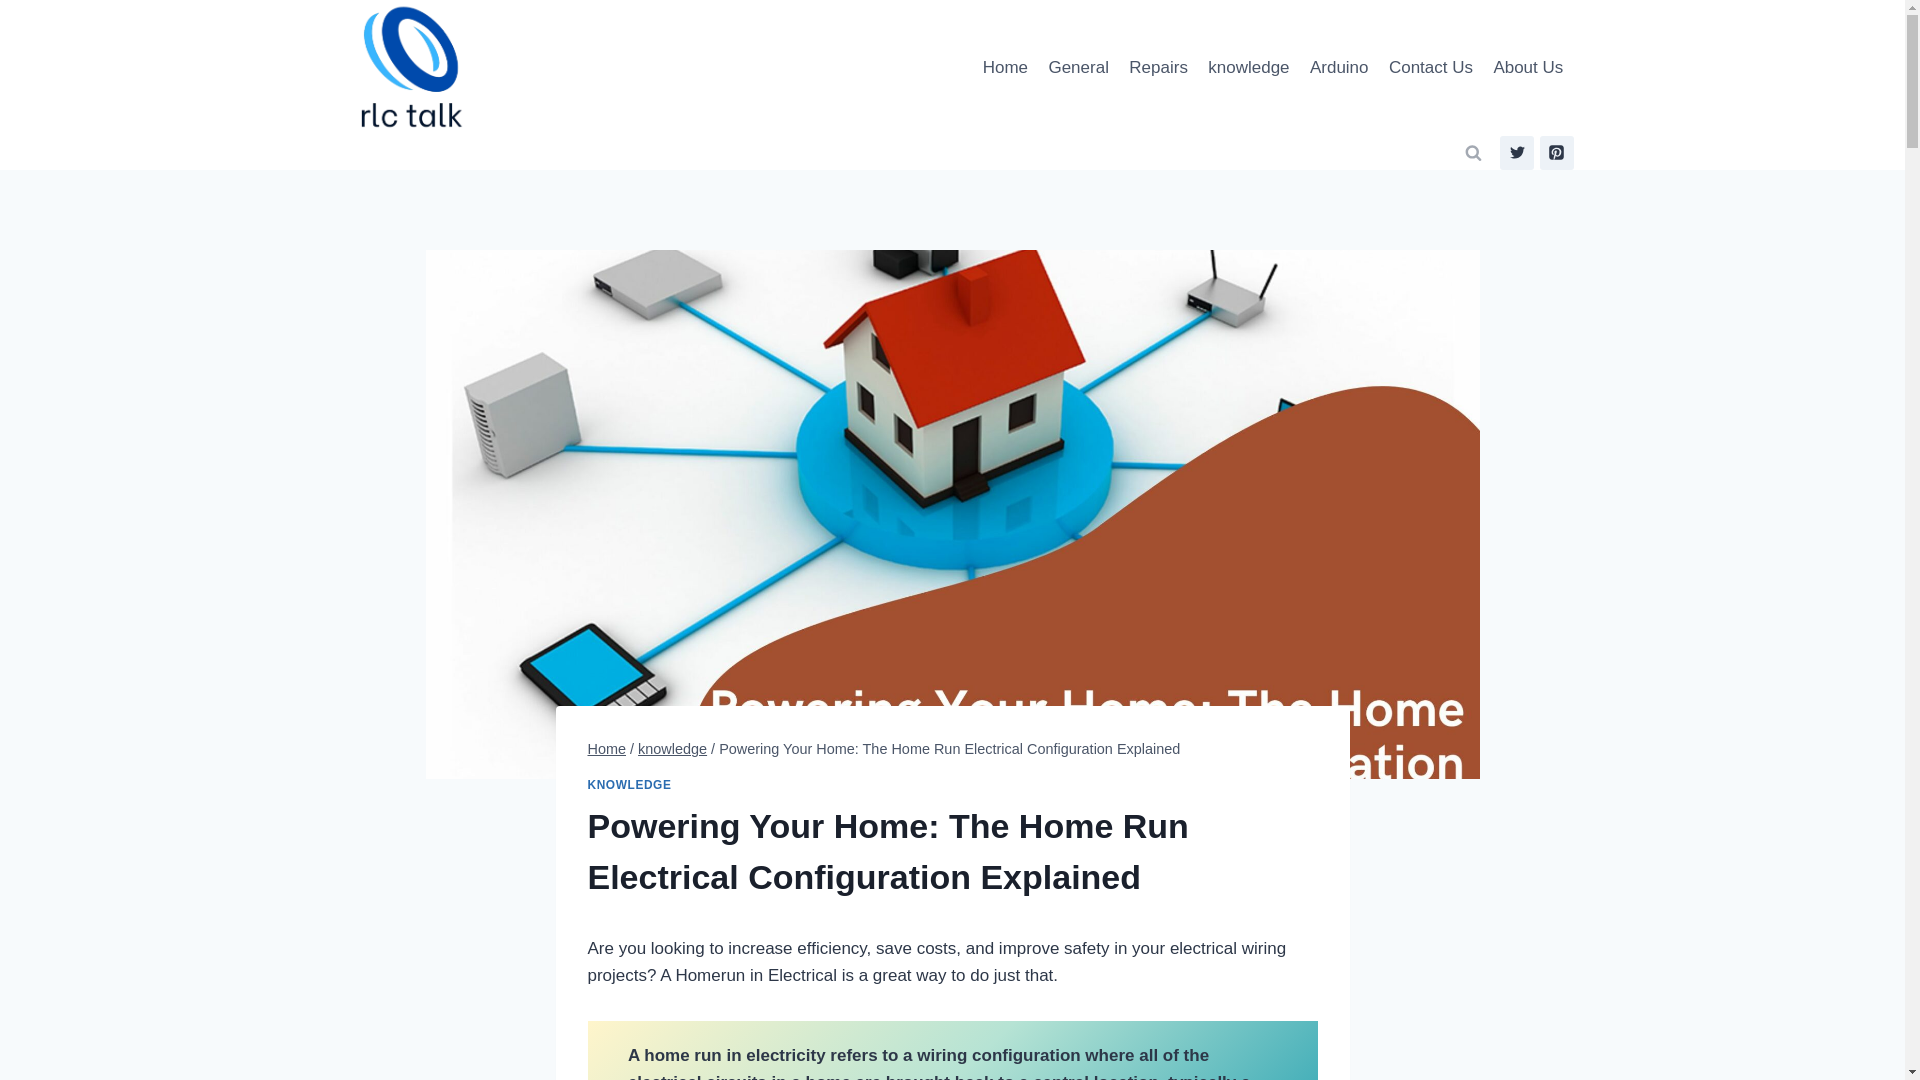  What do you see at coordinates (1248, 68) in the screenshot?
I see `knowledge` at bounding box center [1248, 68].